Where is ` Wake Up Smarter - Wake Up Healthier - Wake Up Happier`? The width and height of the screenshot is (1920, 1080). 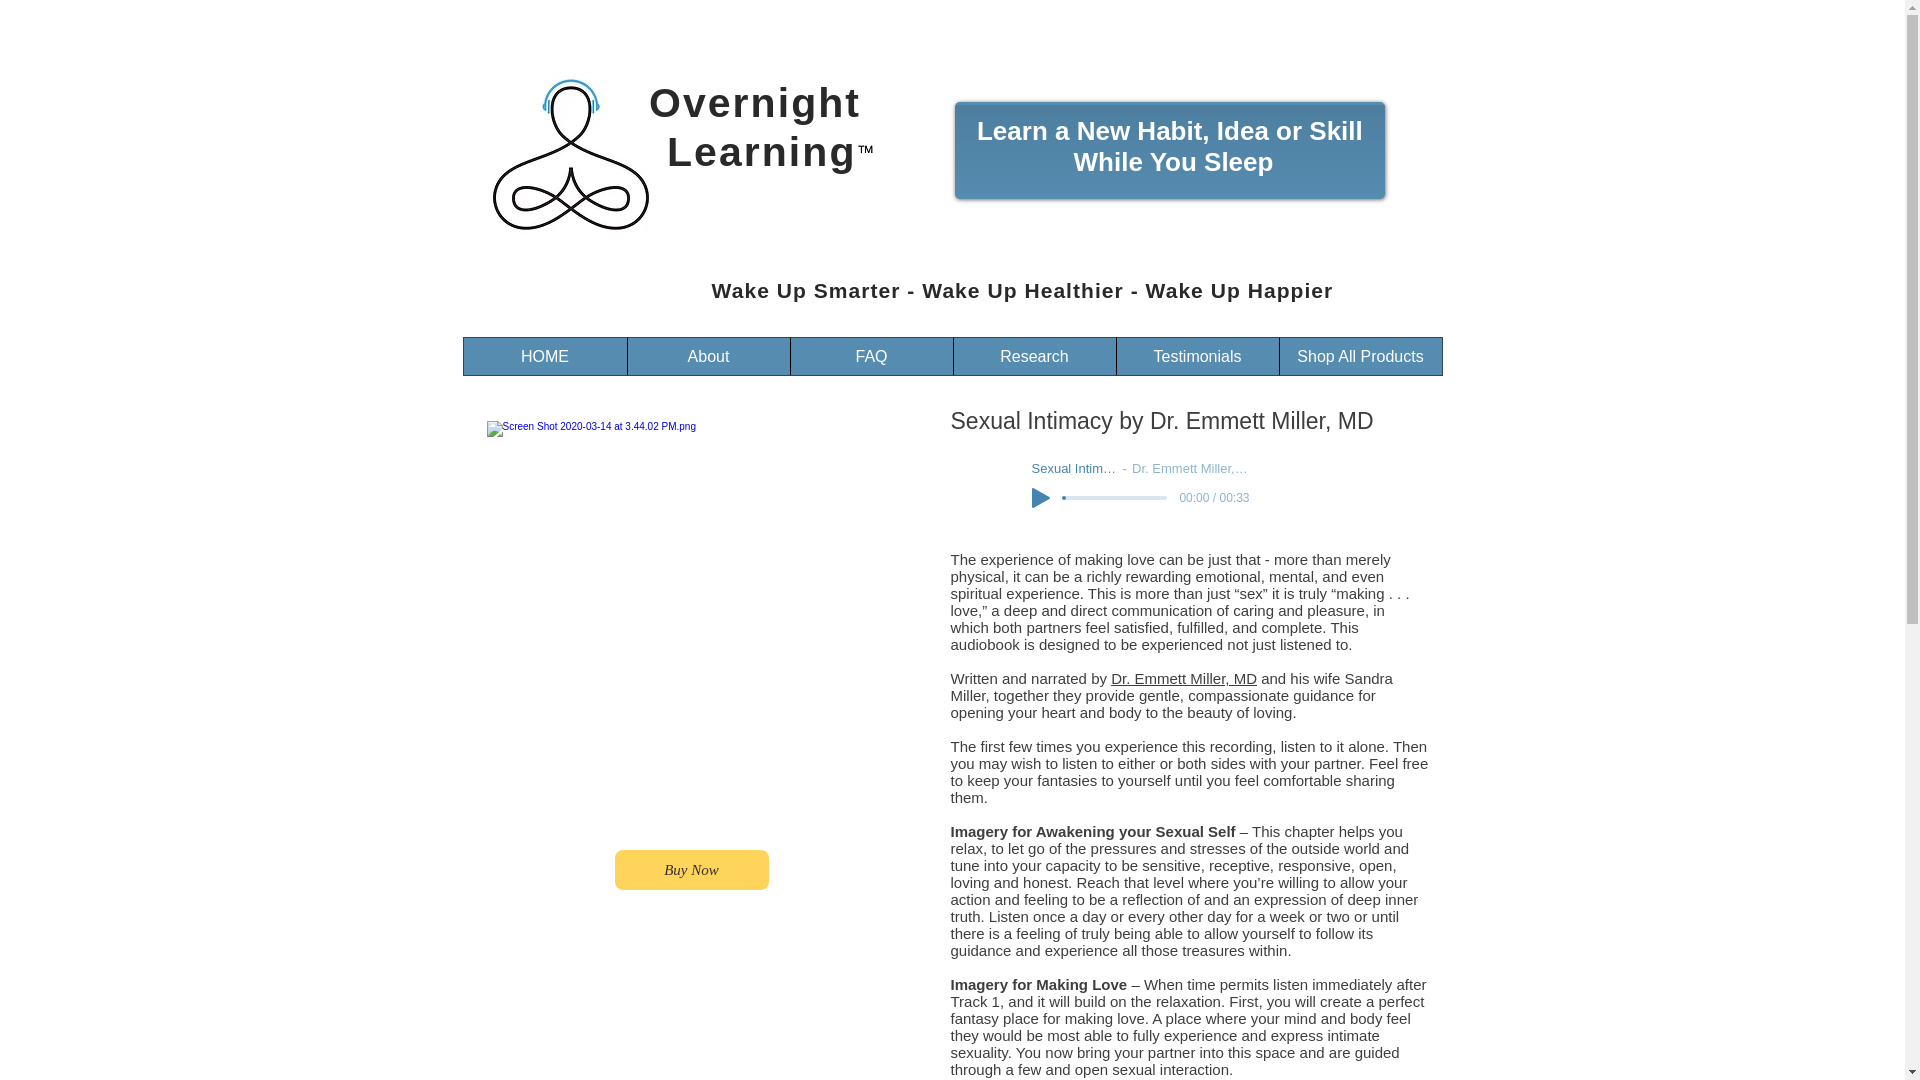  Wake Up Smarter - Wake Up Healthier - Wake Up Happier is located at coordinates (1019, 290).